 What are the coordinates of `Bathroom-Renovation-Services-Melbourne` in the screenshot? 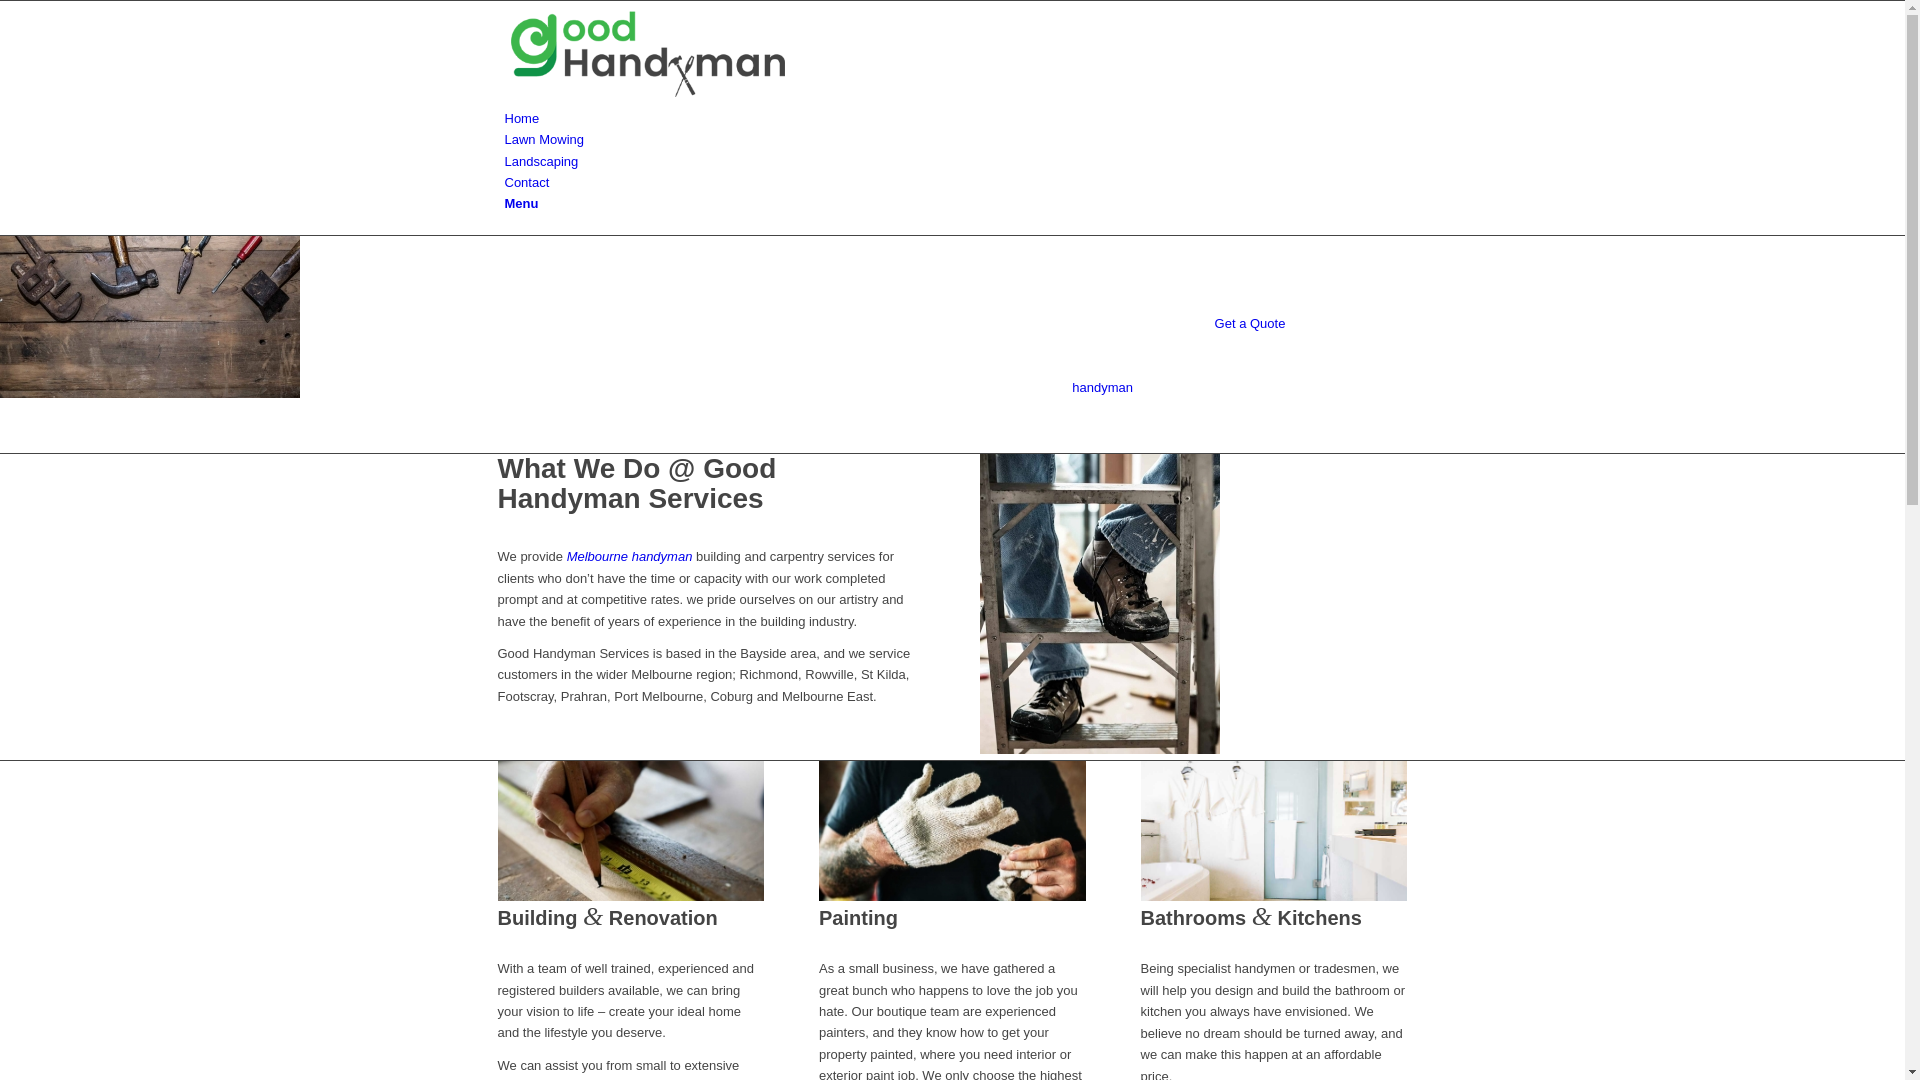 It's located at (1274, 831).